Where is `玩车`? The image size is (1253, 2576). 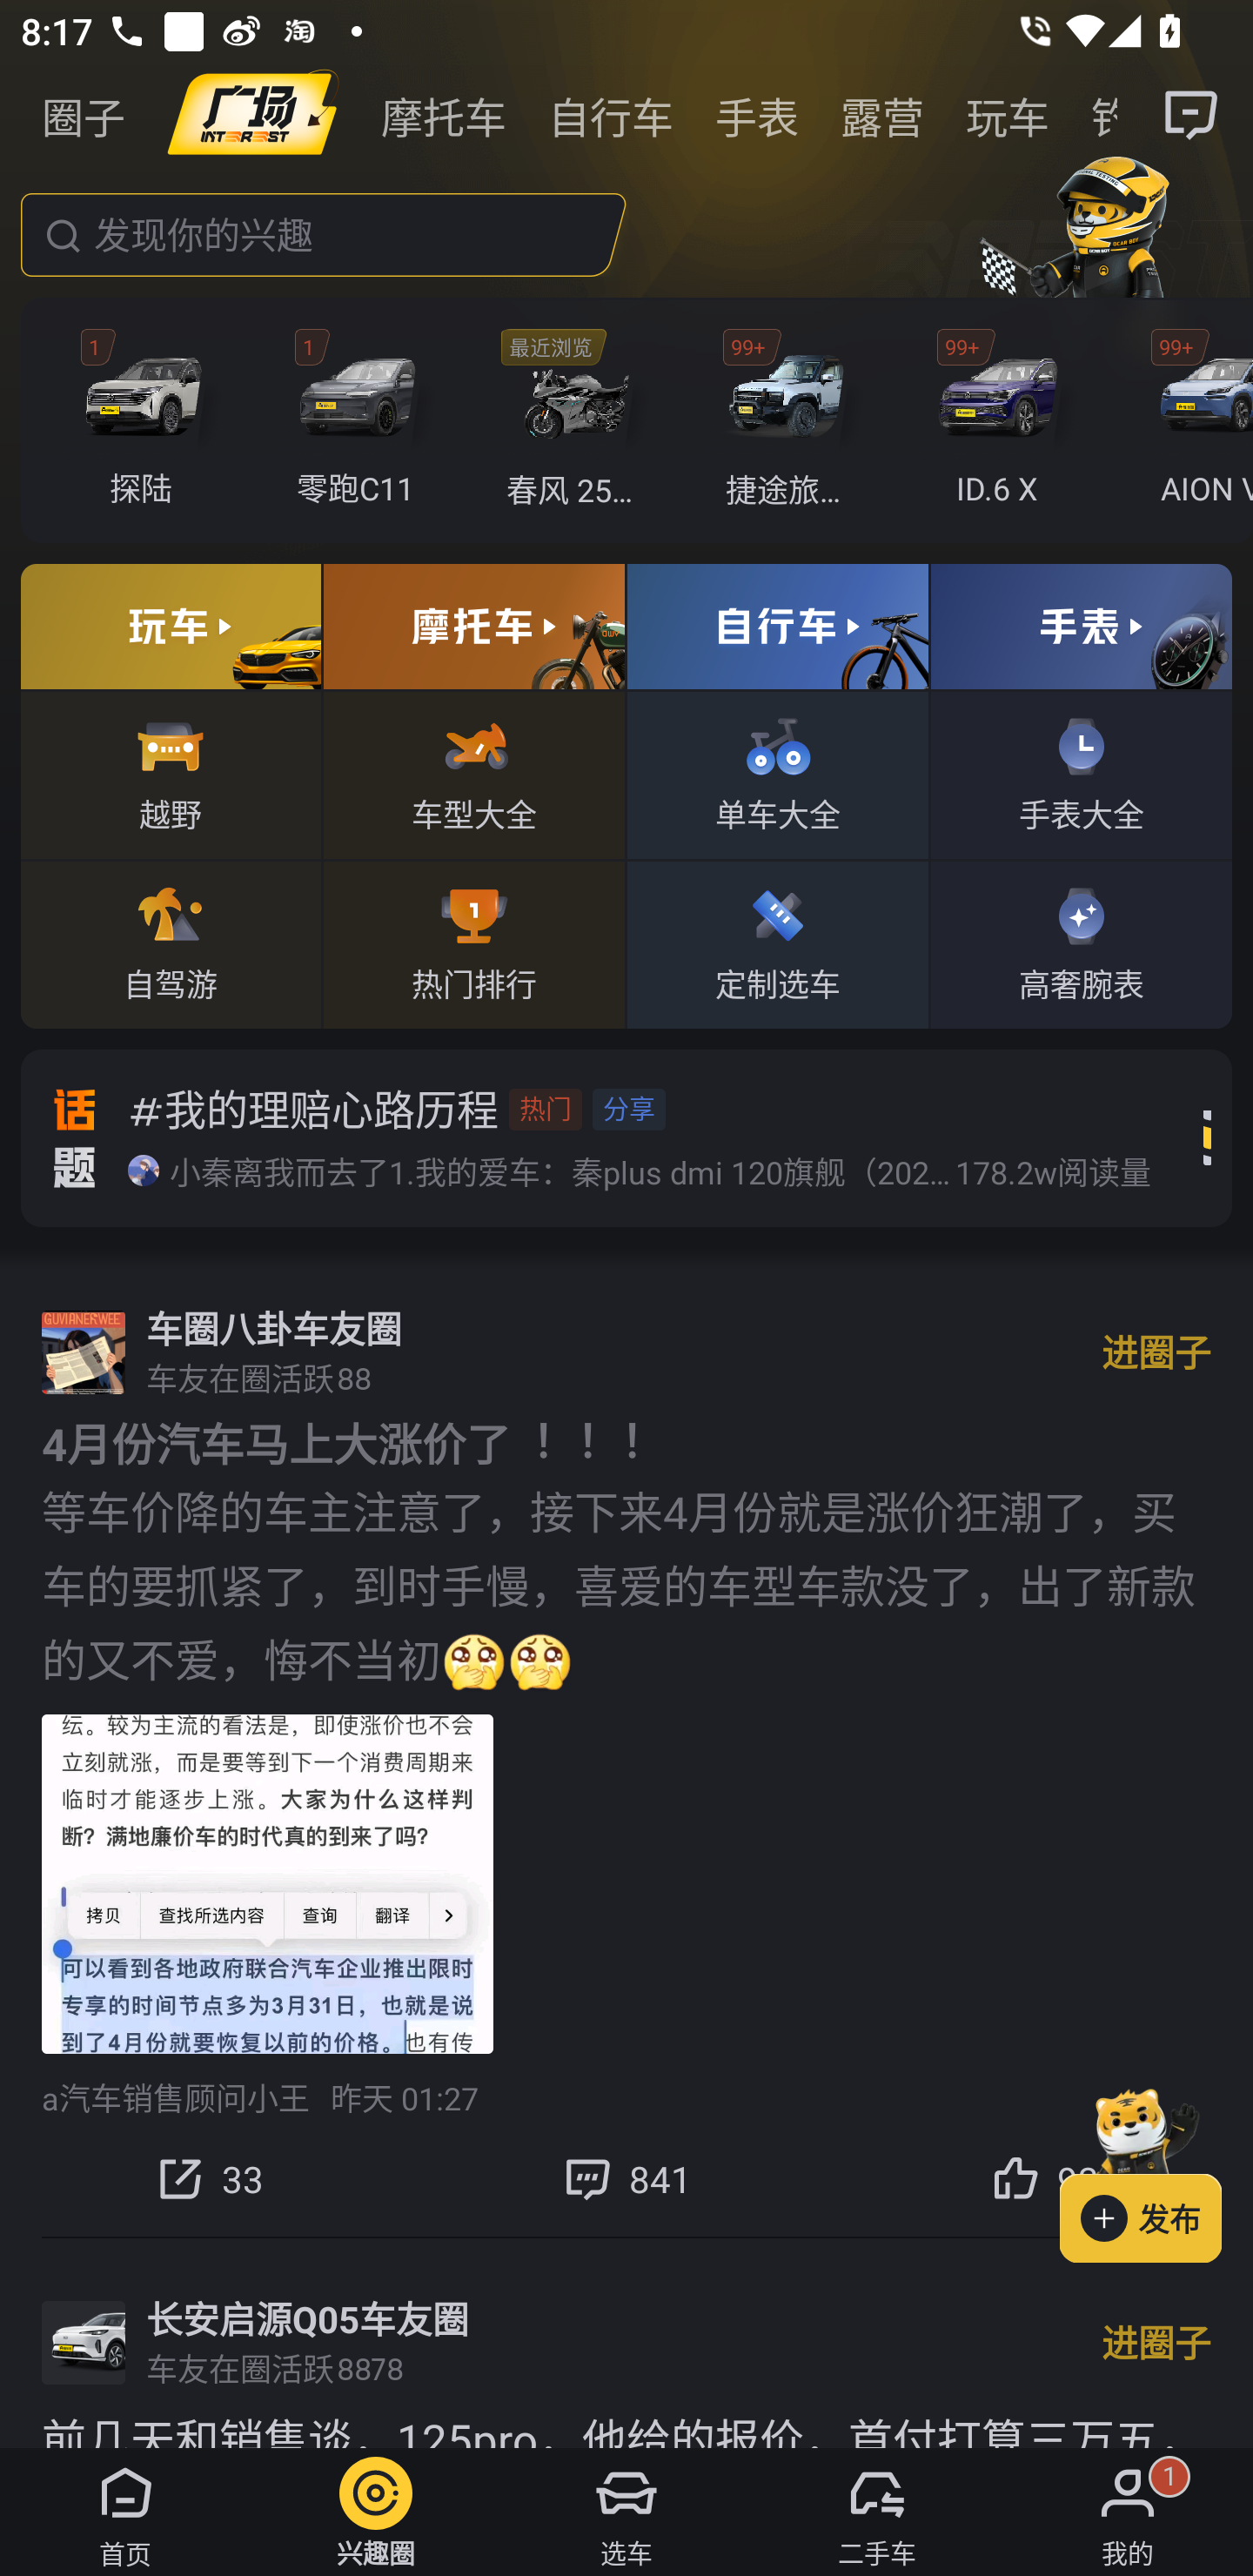 玩车 is located at coordinates (1008, 115).